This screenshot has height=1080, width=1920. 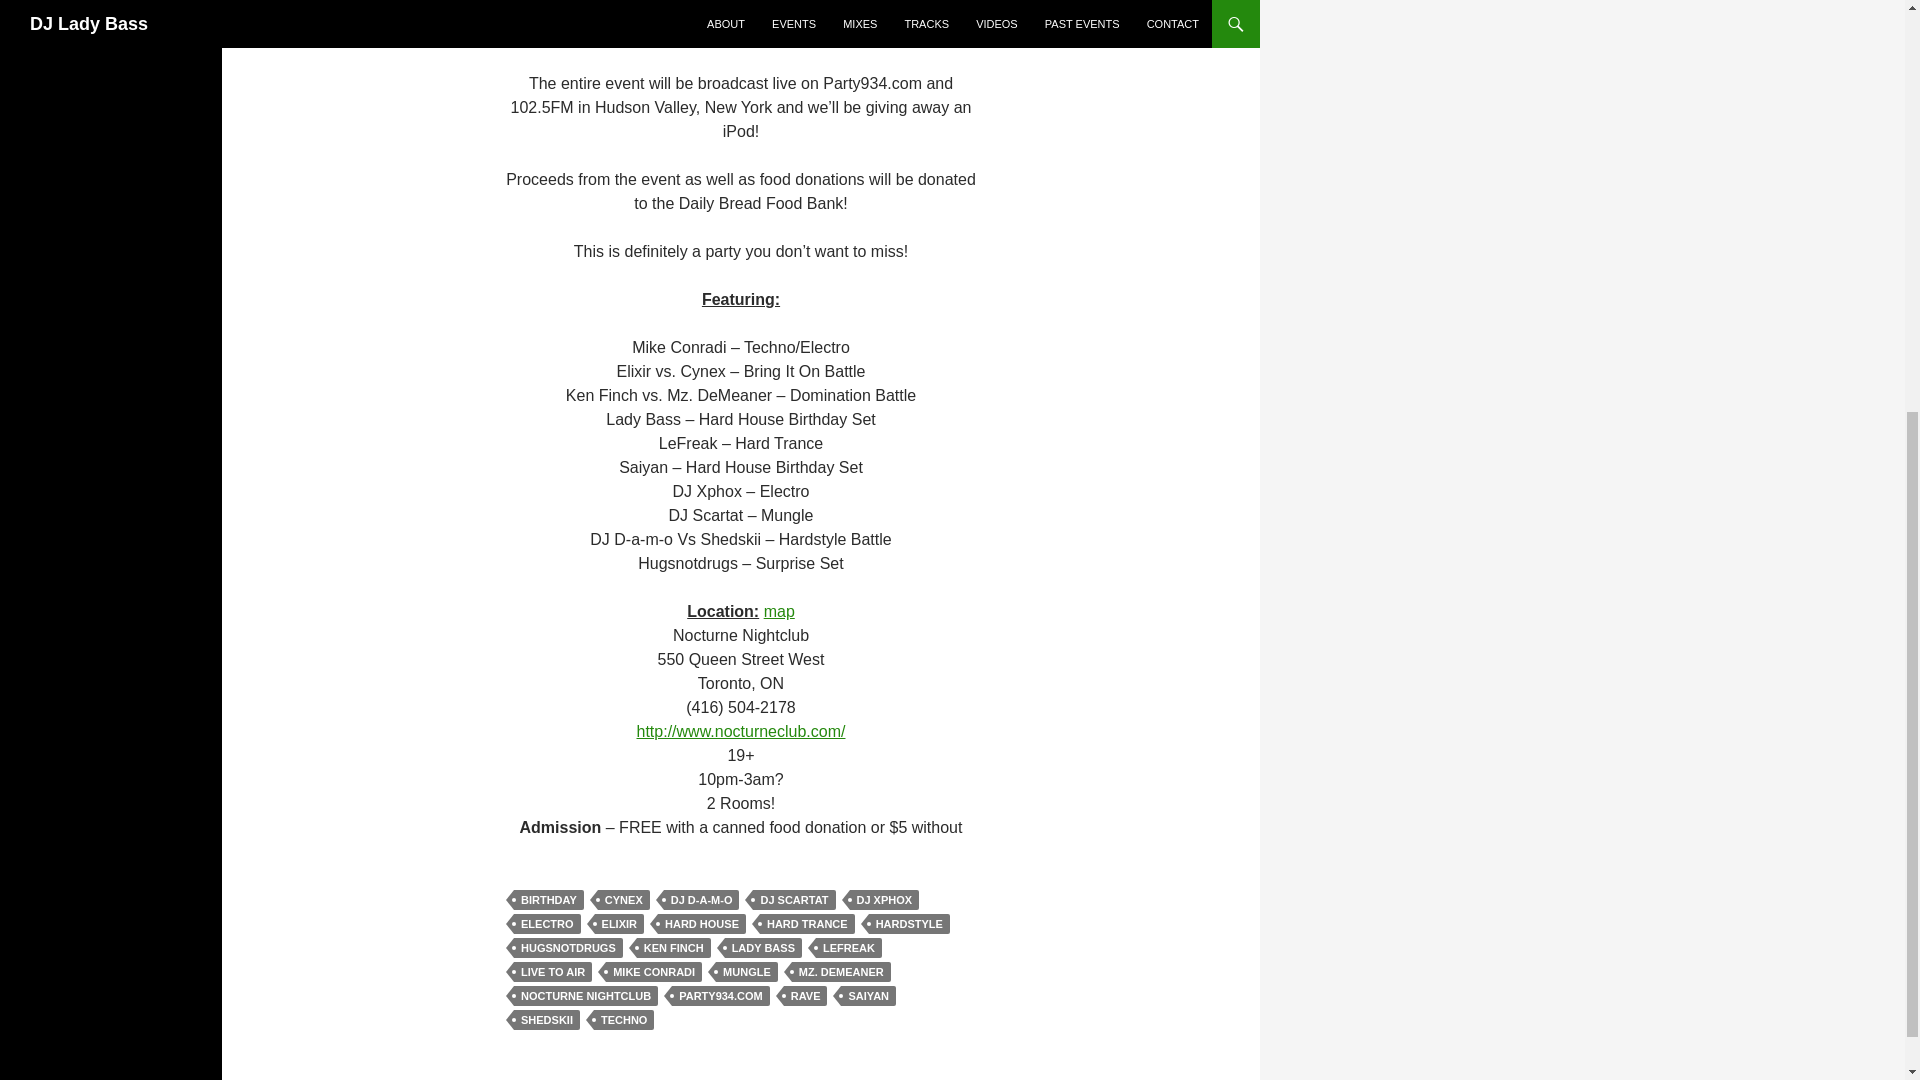 I want to click on DJ XPHOX, so click(x=884, y=900).